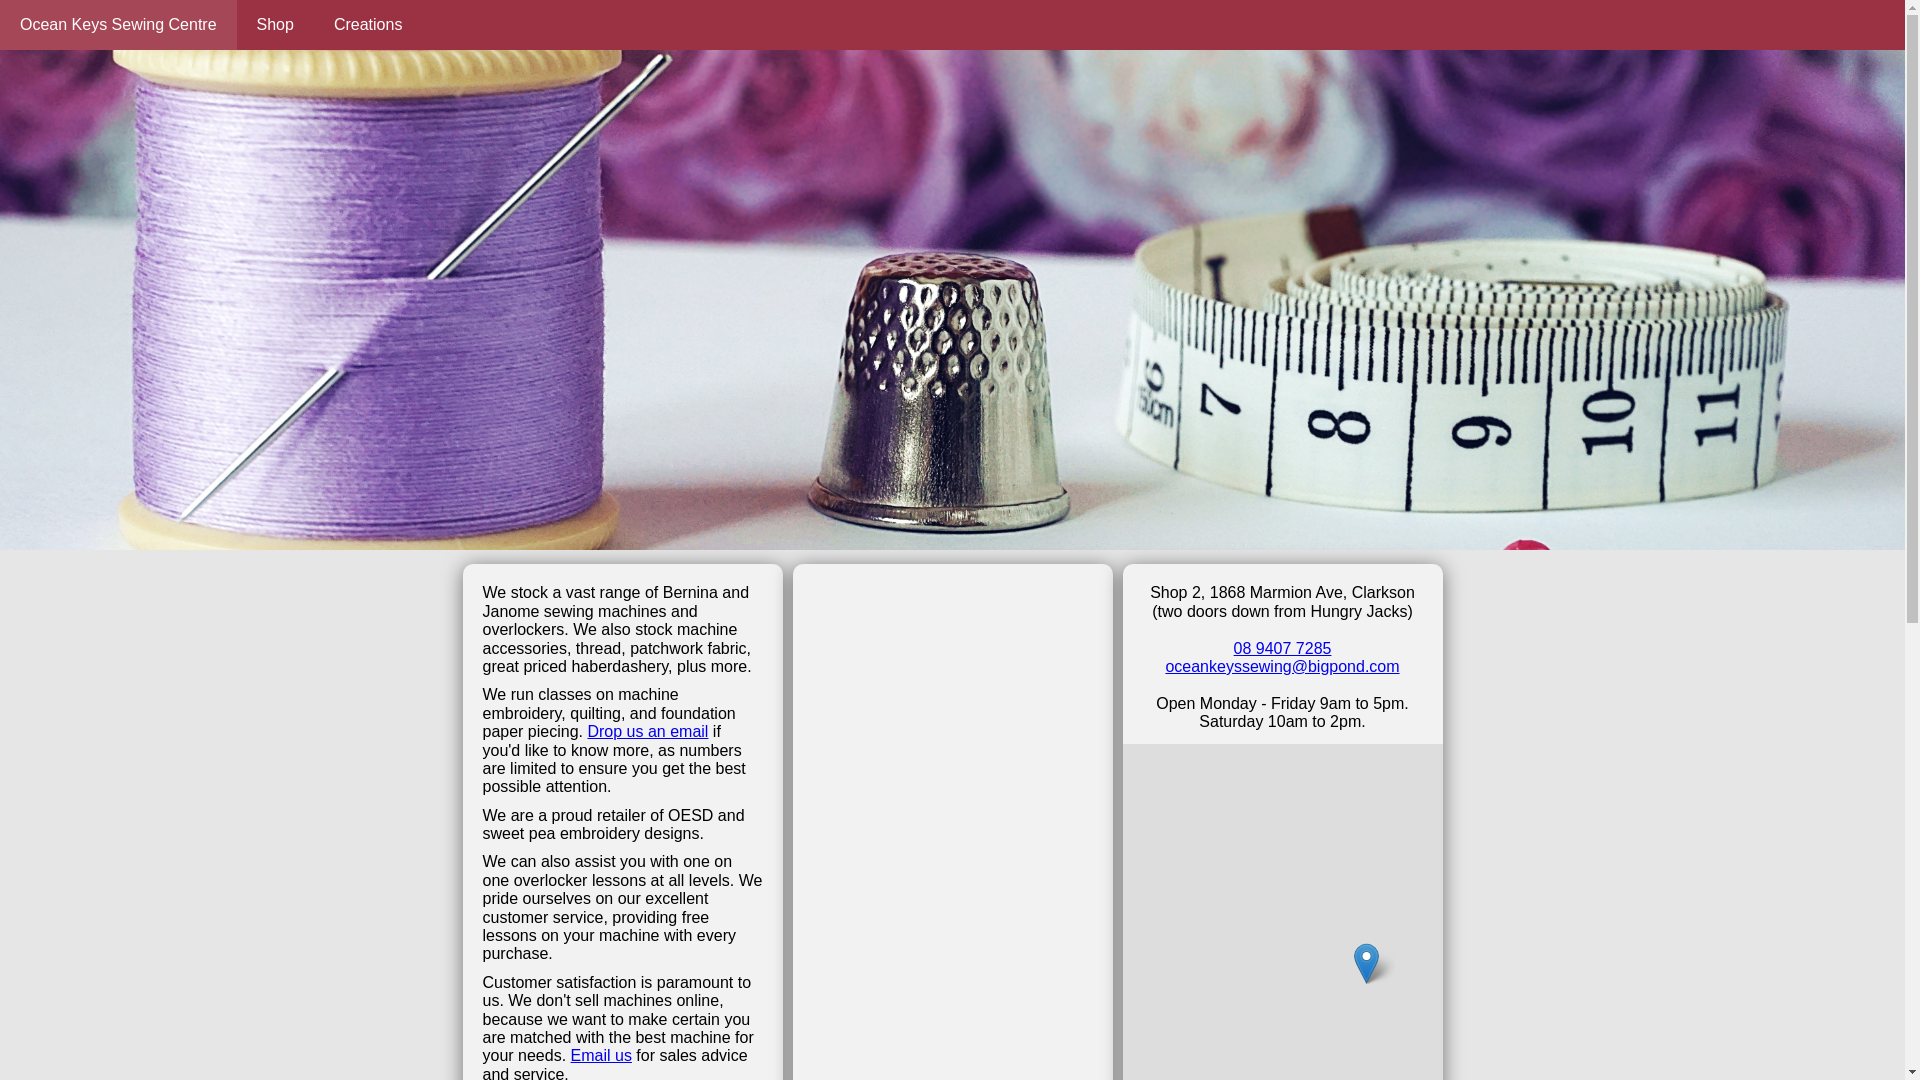 The width and height of the screenshot is (1920, 1080). Describe the element at coordinates (602, 1056) in the screenshot. I see `Email us` at that location.